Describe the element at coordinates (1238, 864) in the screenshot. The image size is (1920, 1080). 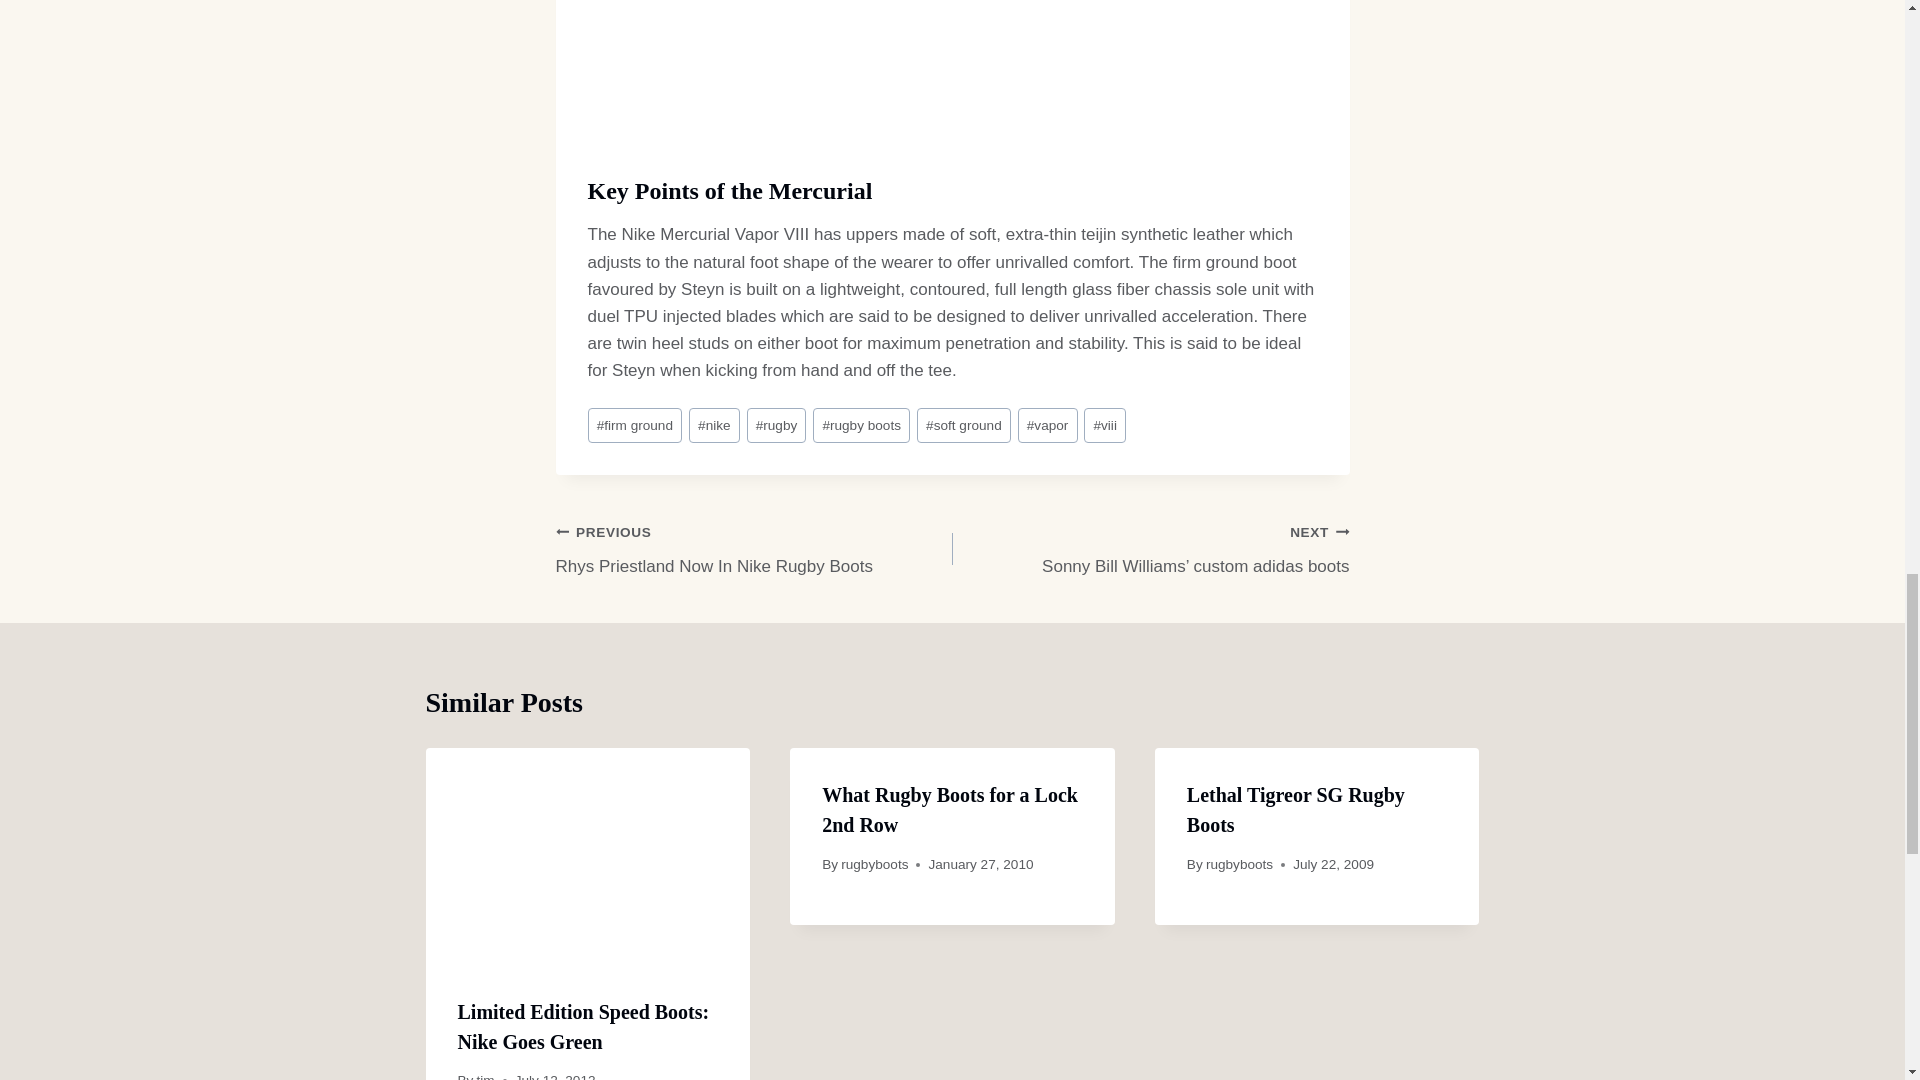
I see `firm ground` at that location.